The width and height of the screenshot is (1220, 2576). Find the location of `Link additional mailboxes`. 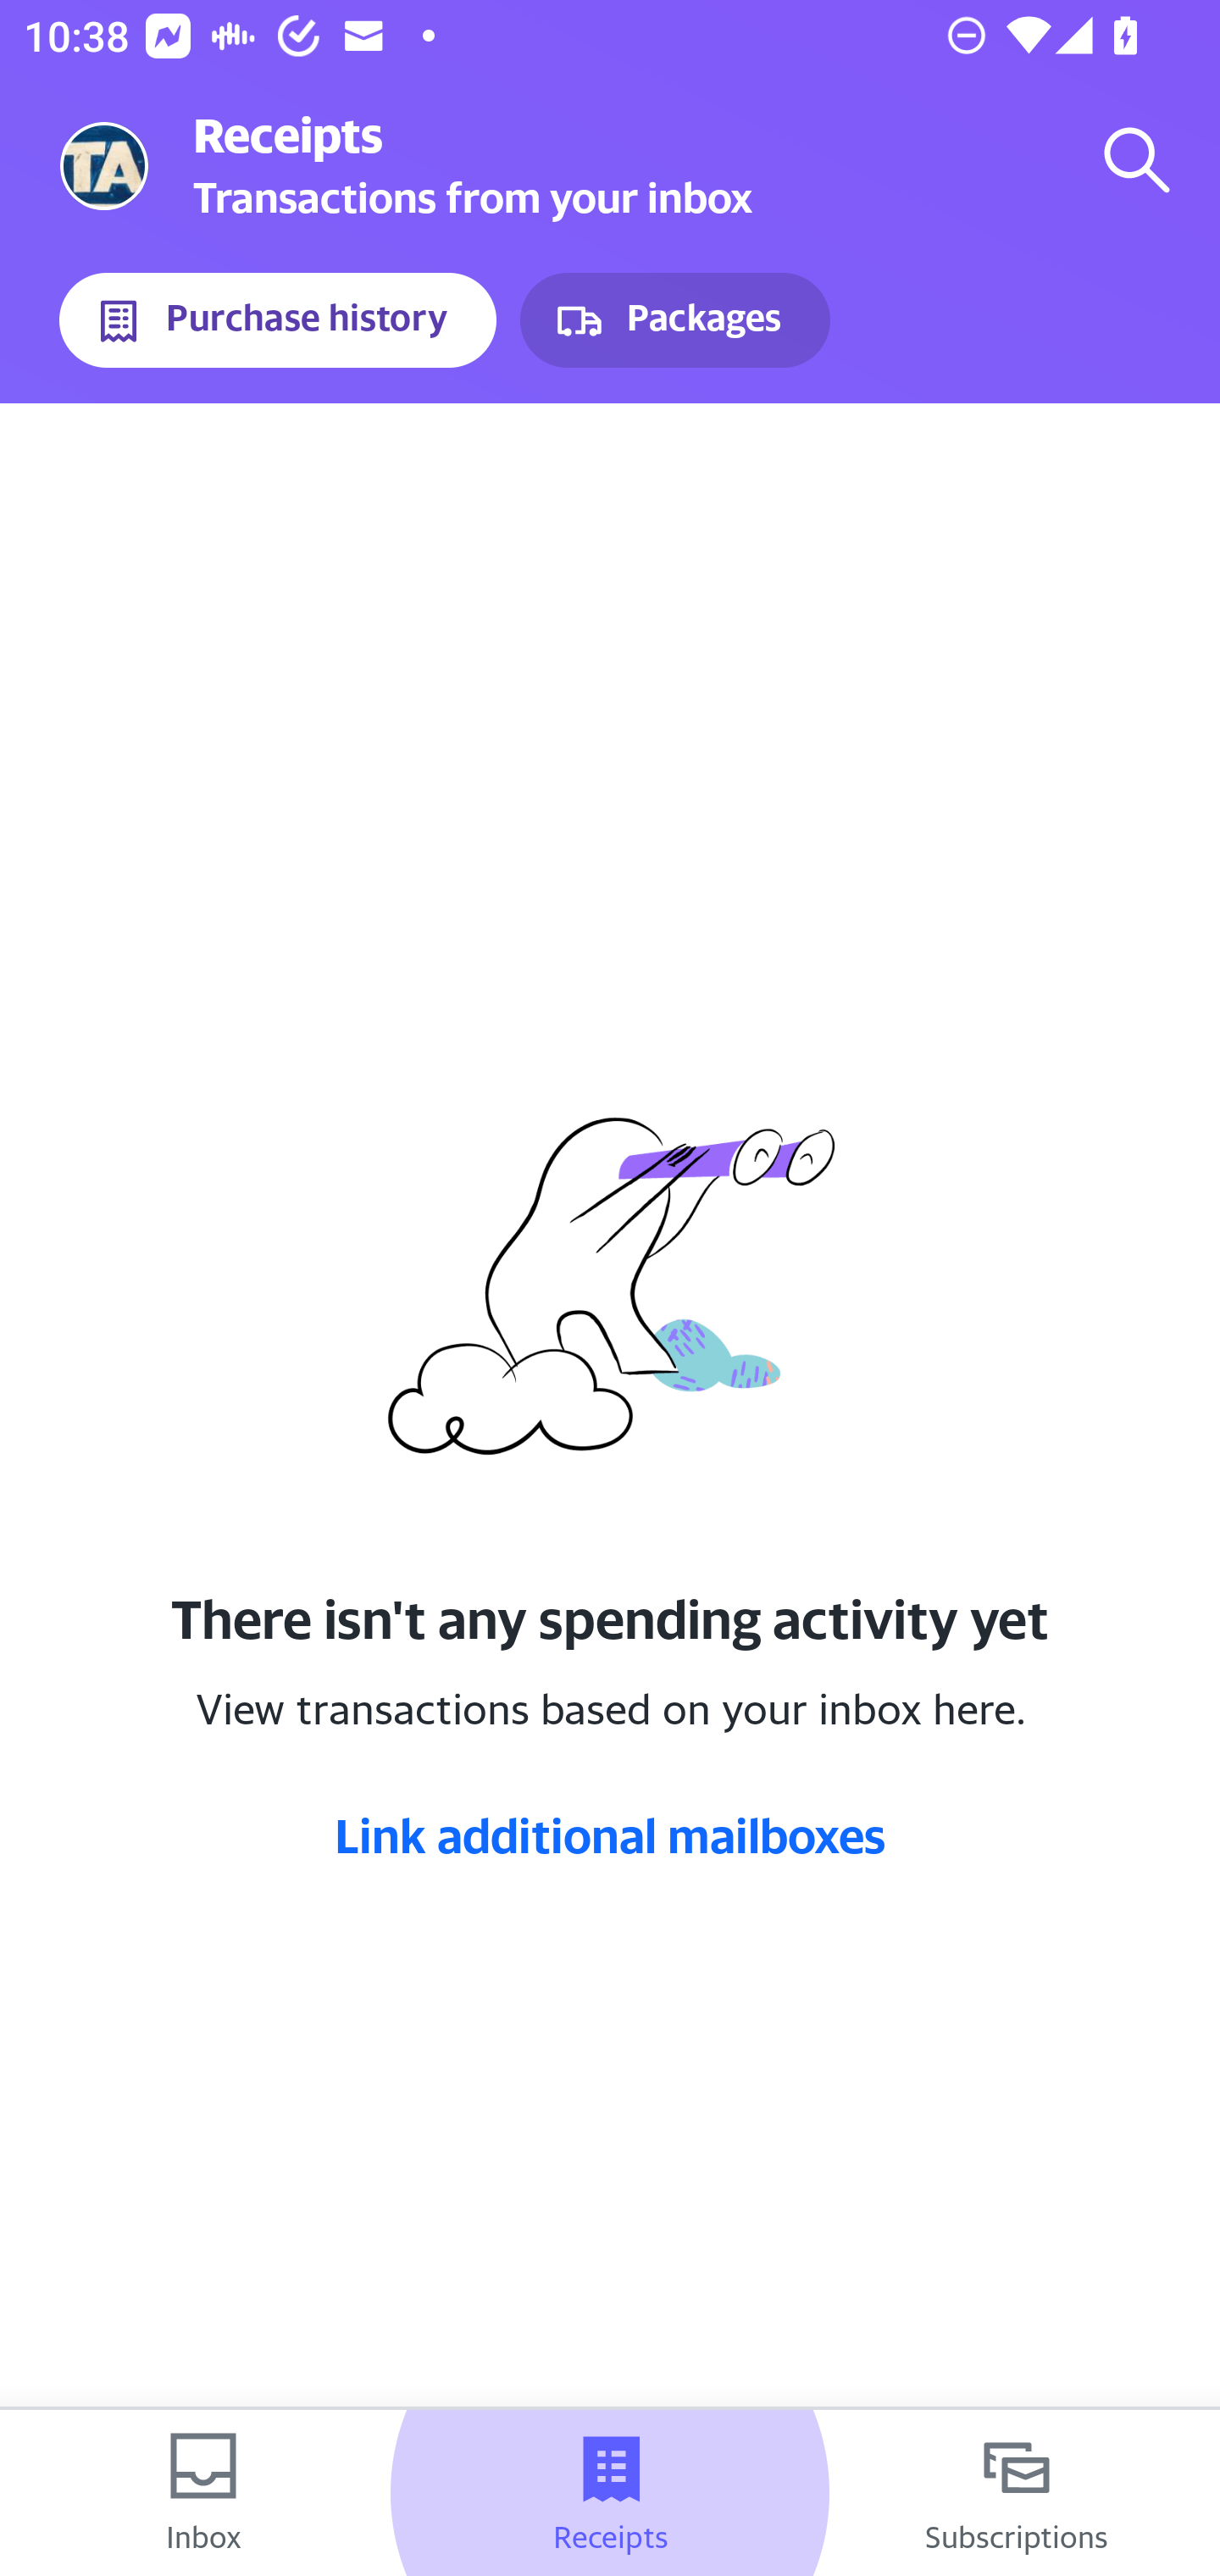

Link additional mailboxes is located at coordinates (610, 1835).